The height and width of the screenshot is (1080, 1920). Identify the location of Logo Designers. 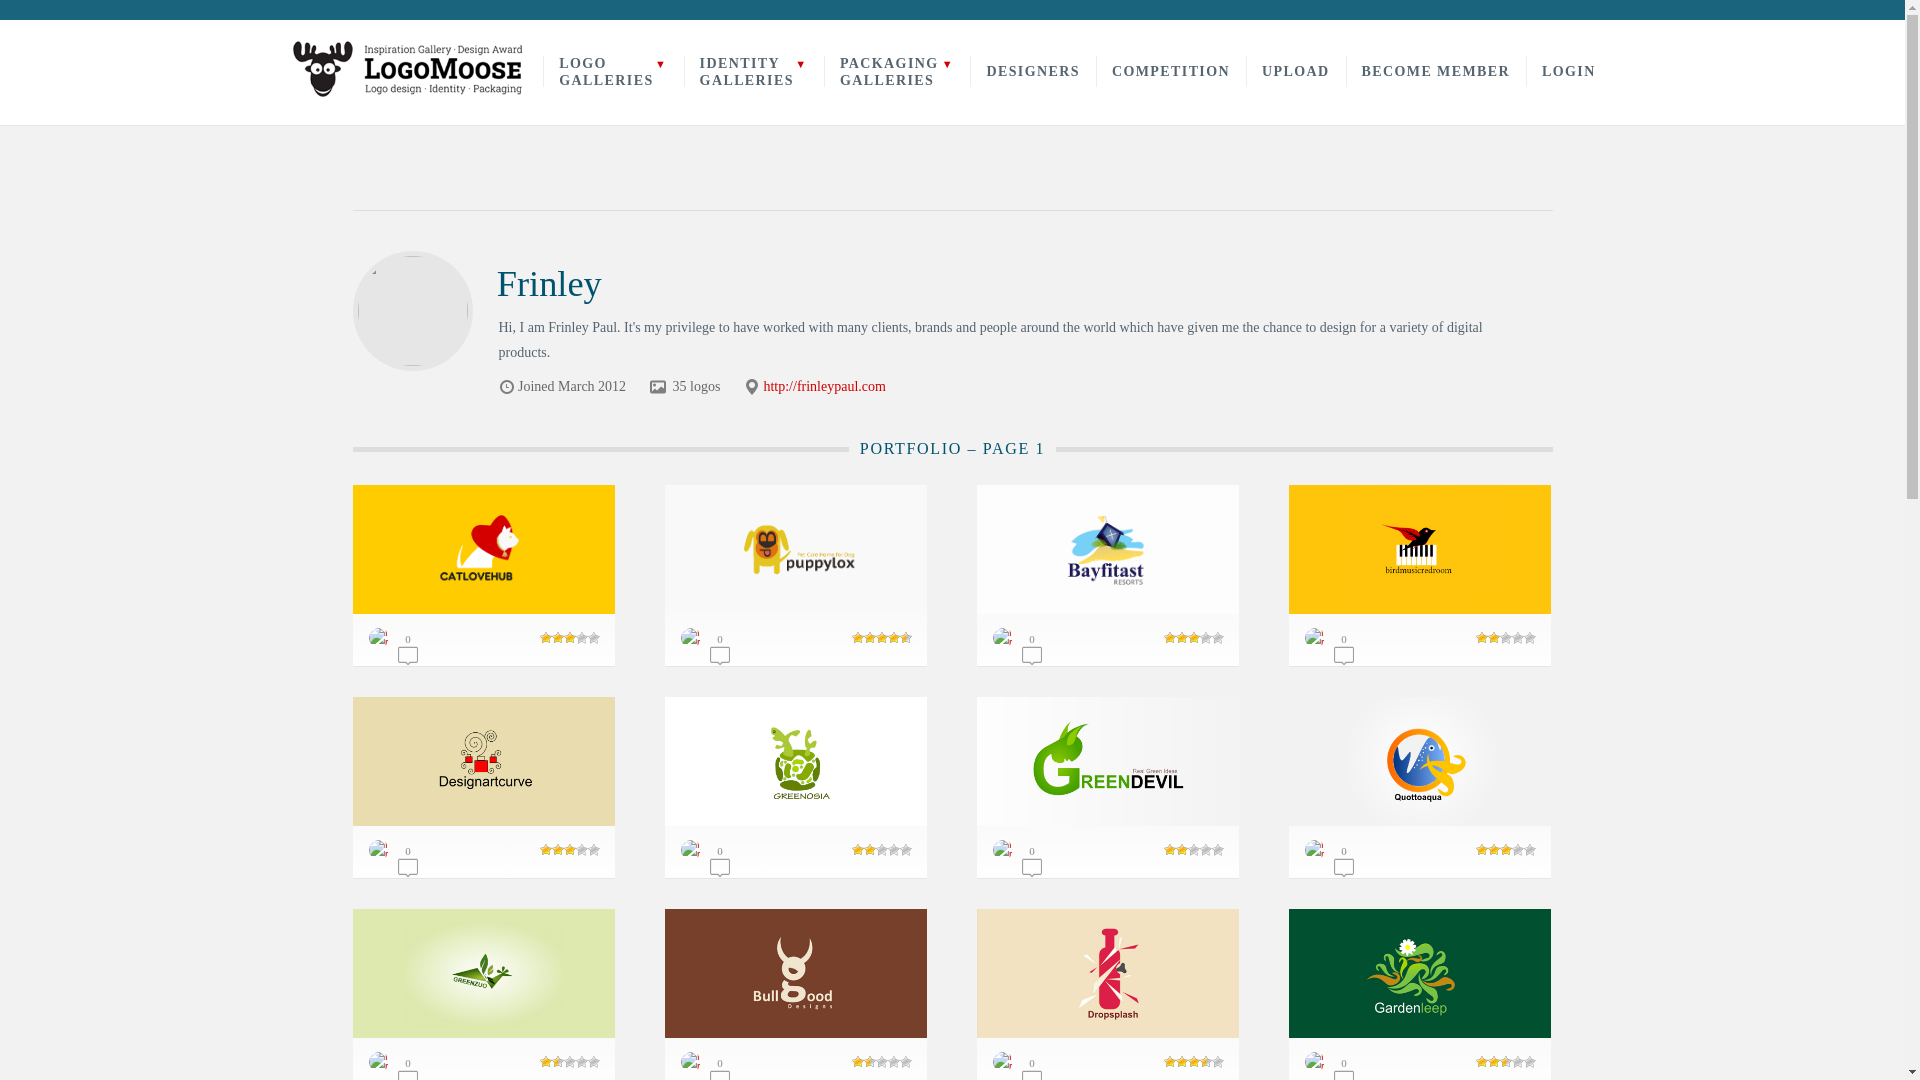
(613, 72).